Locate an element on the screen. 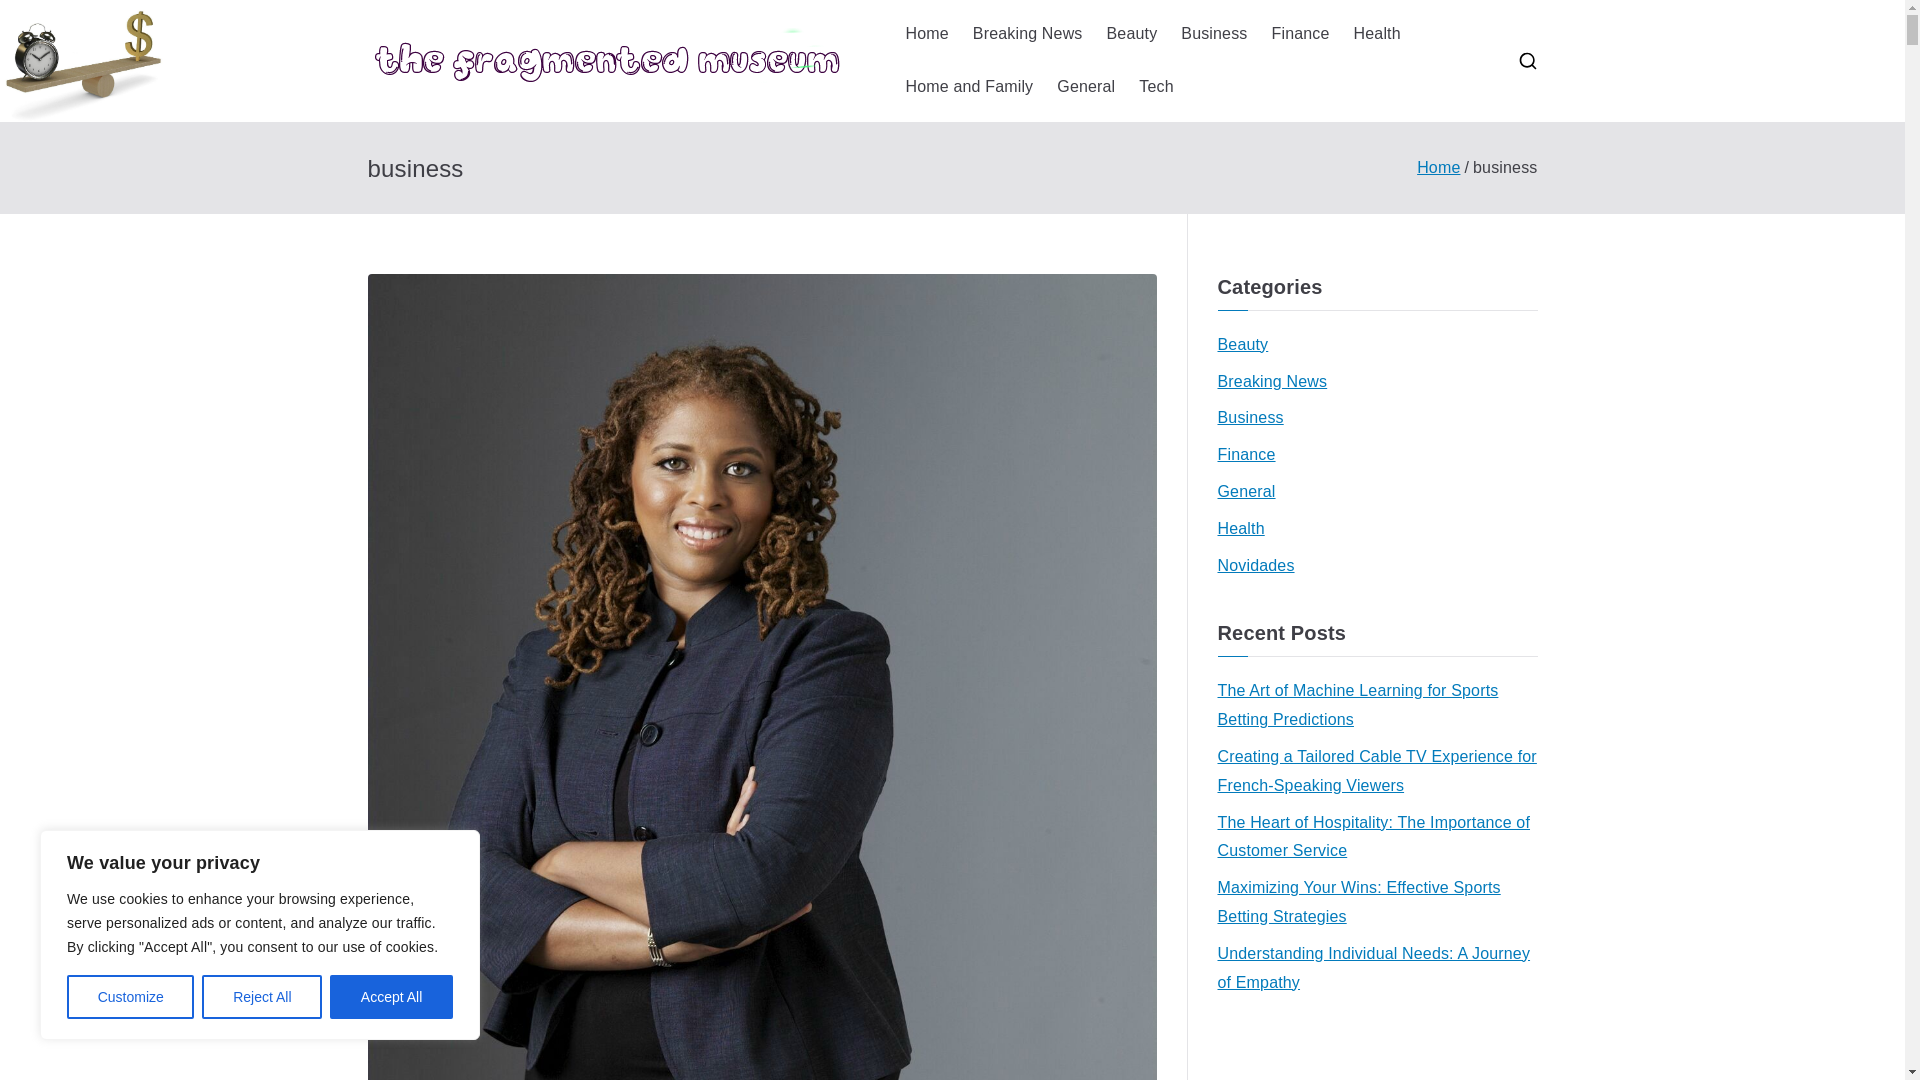 The width and height of the screenshot is (1920, 1080). Business is located at coordinates (1213, 34).